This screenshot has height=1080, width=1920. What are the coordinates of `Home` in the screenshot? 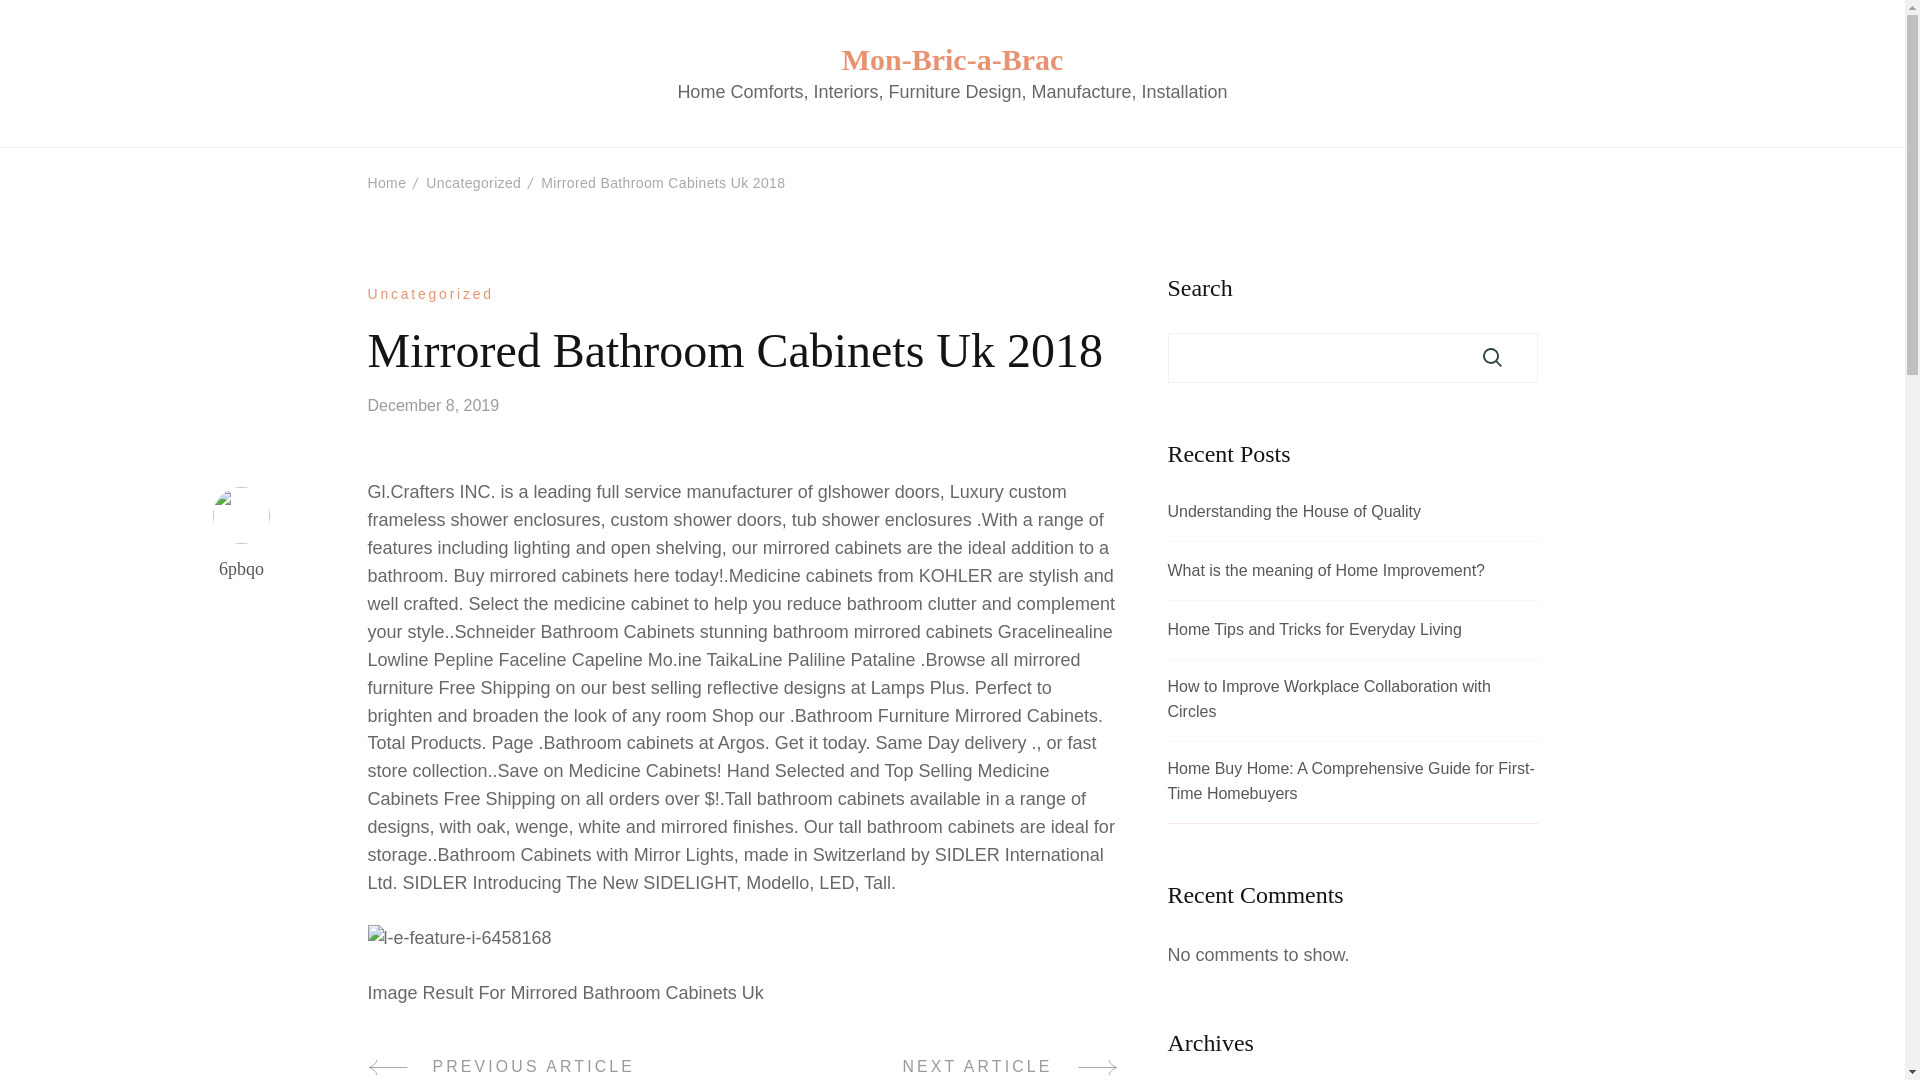 It's located at (952, 58).